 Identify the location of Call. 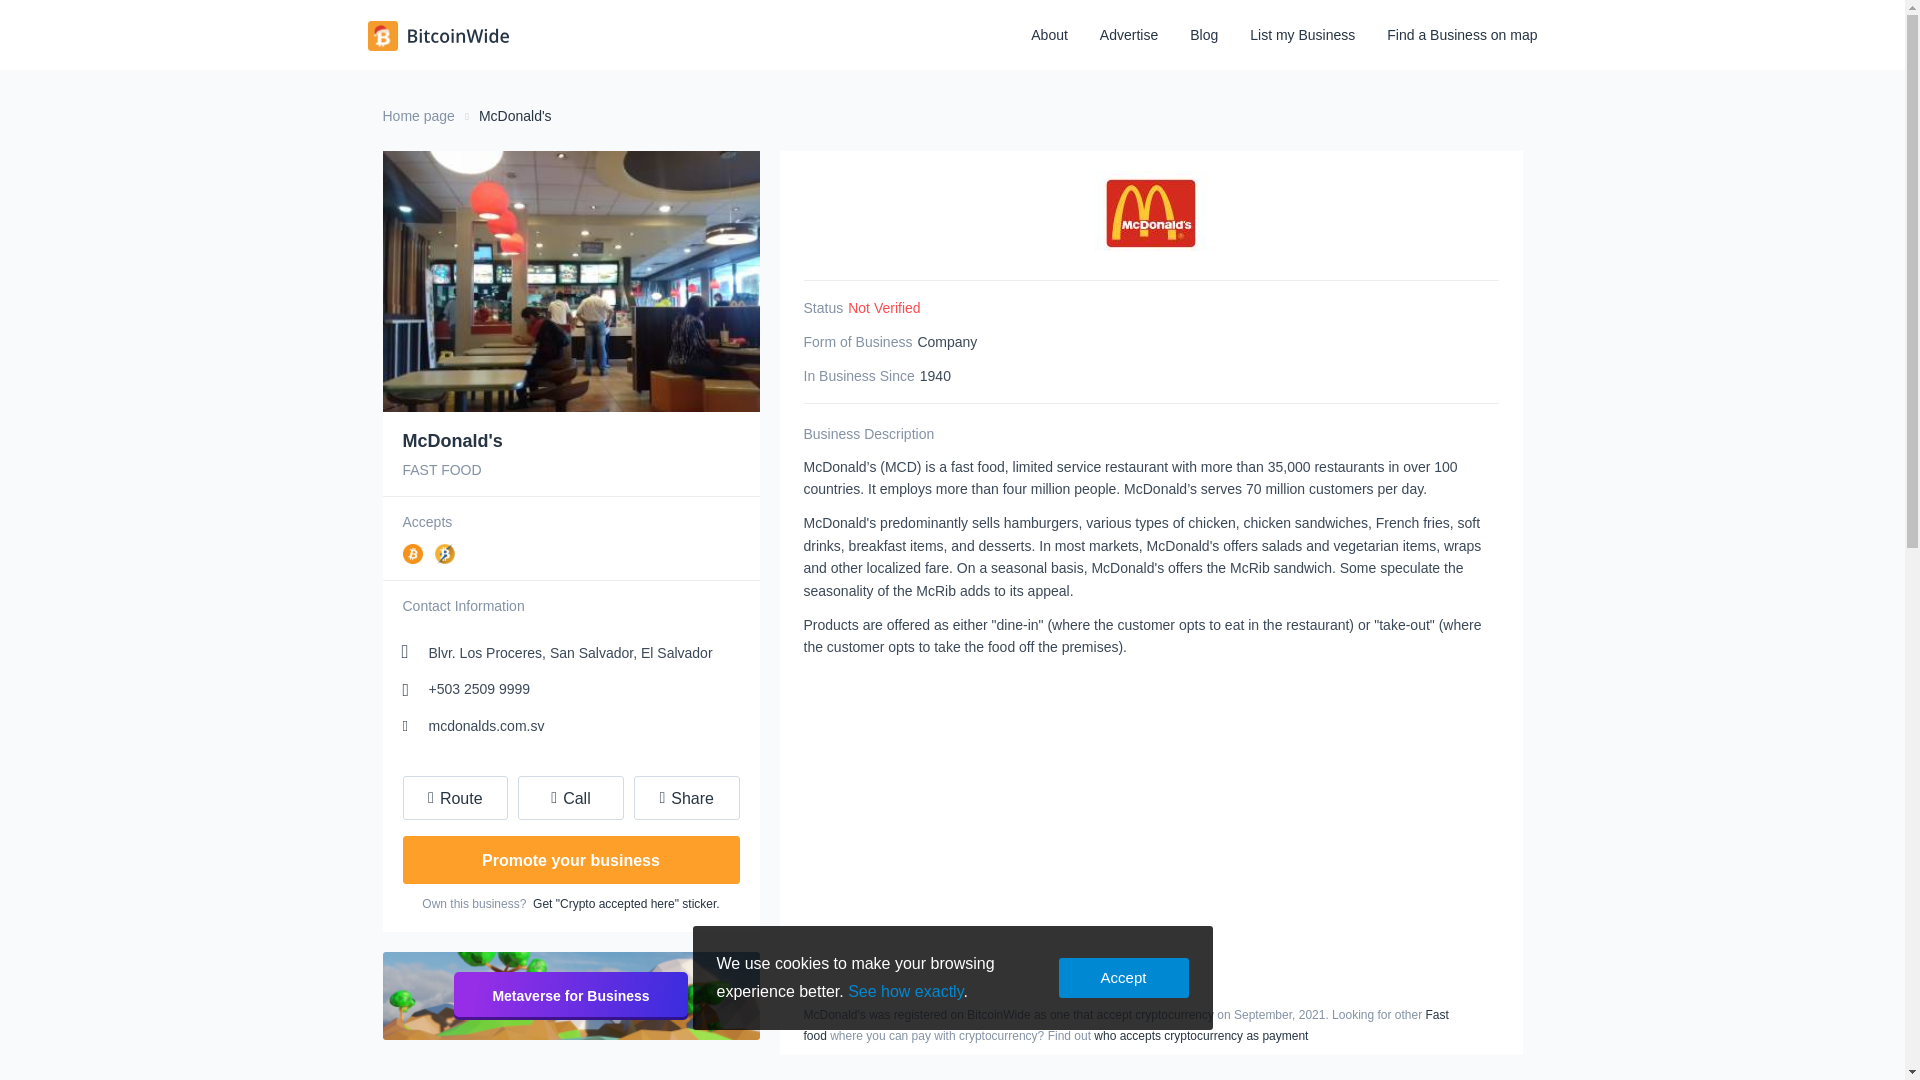
(571, 798).